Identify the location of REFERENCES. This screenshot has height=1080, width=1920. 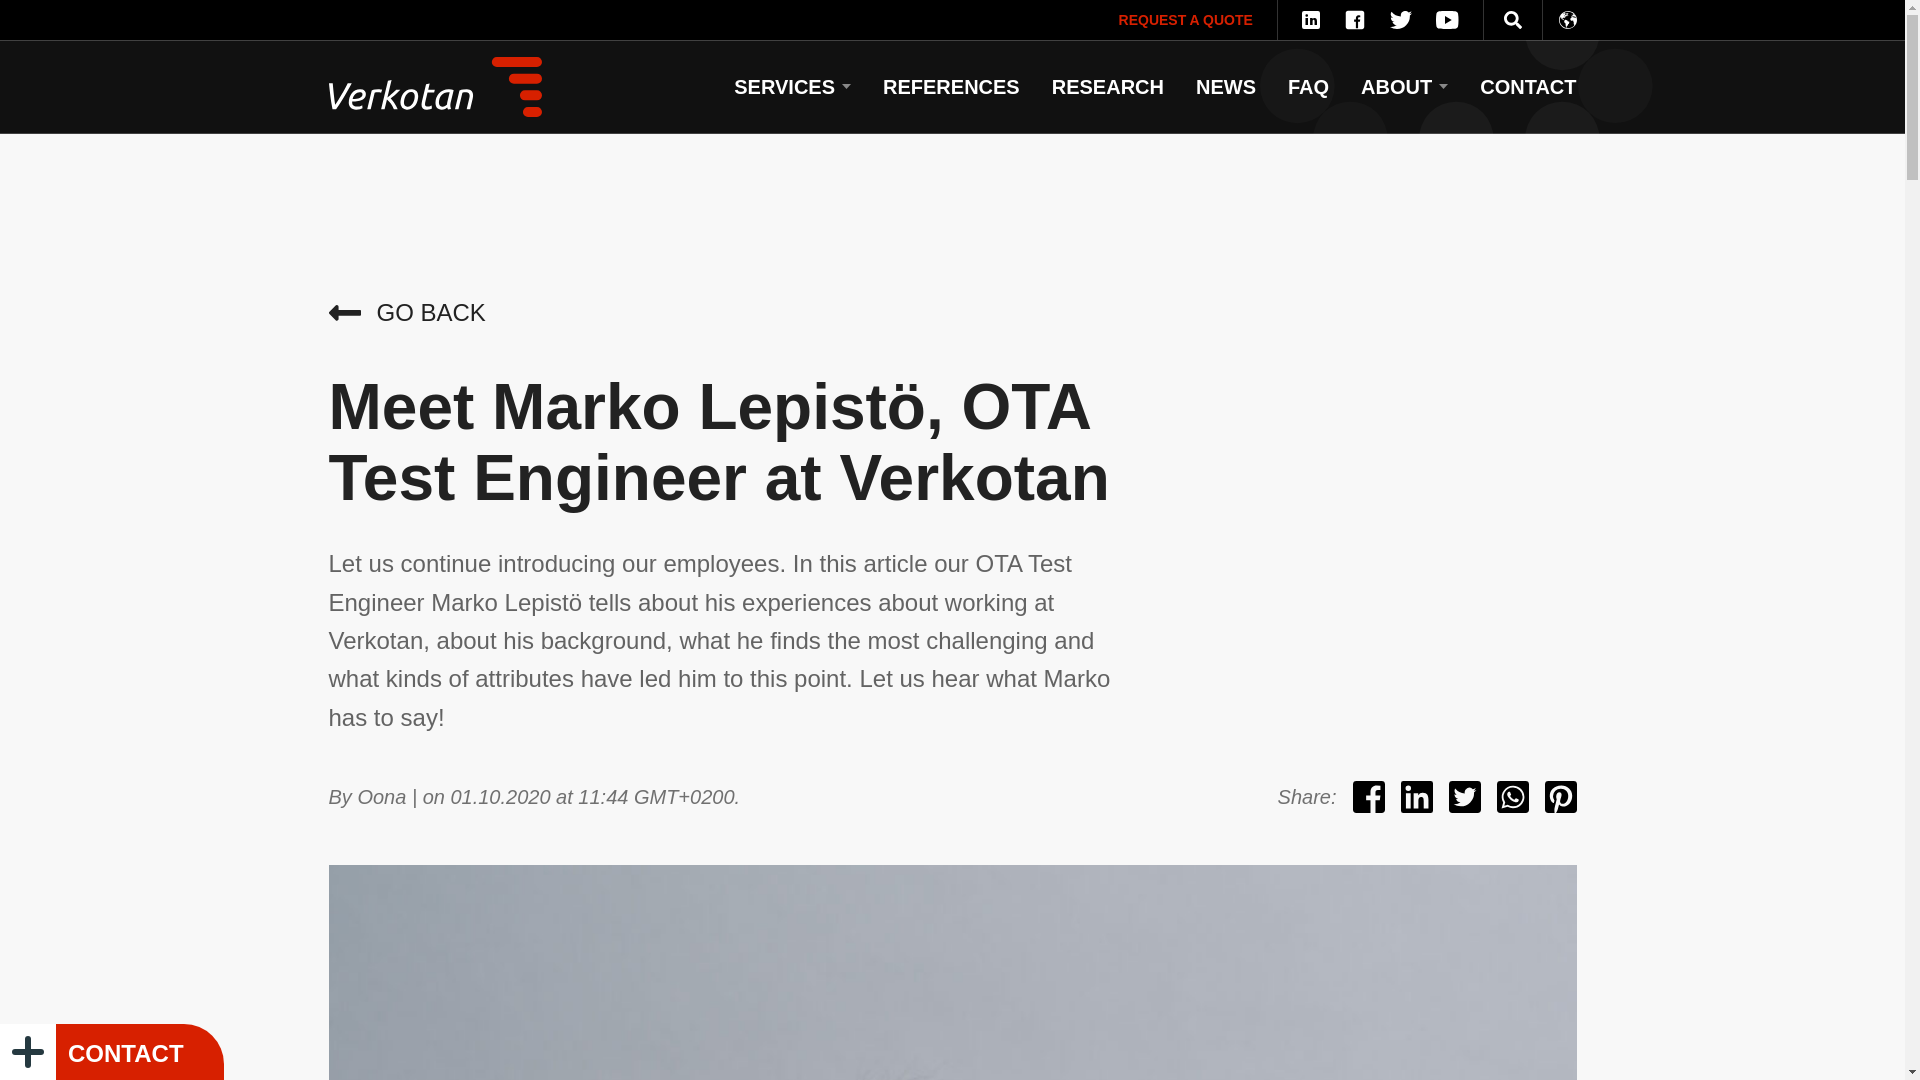
(952, 86).